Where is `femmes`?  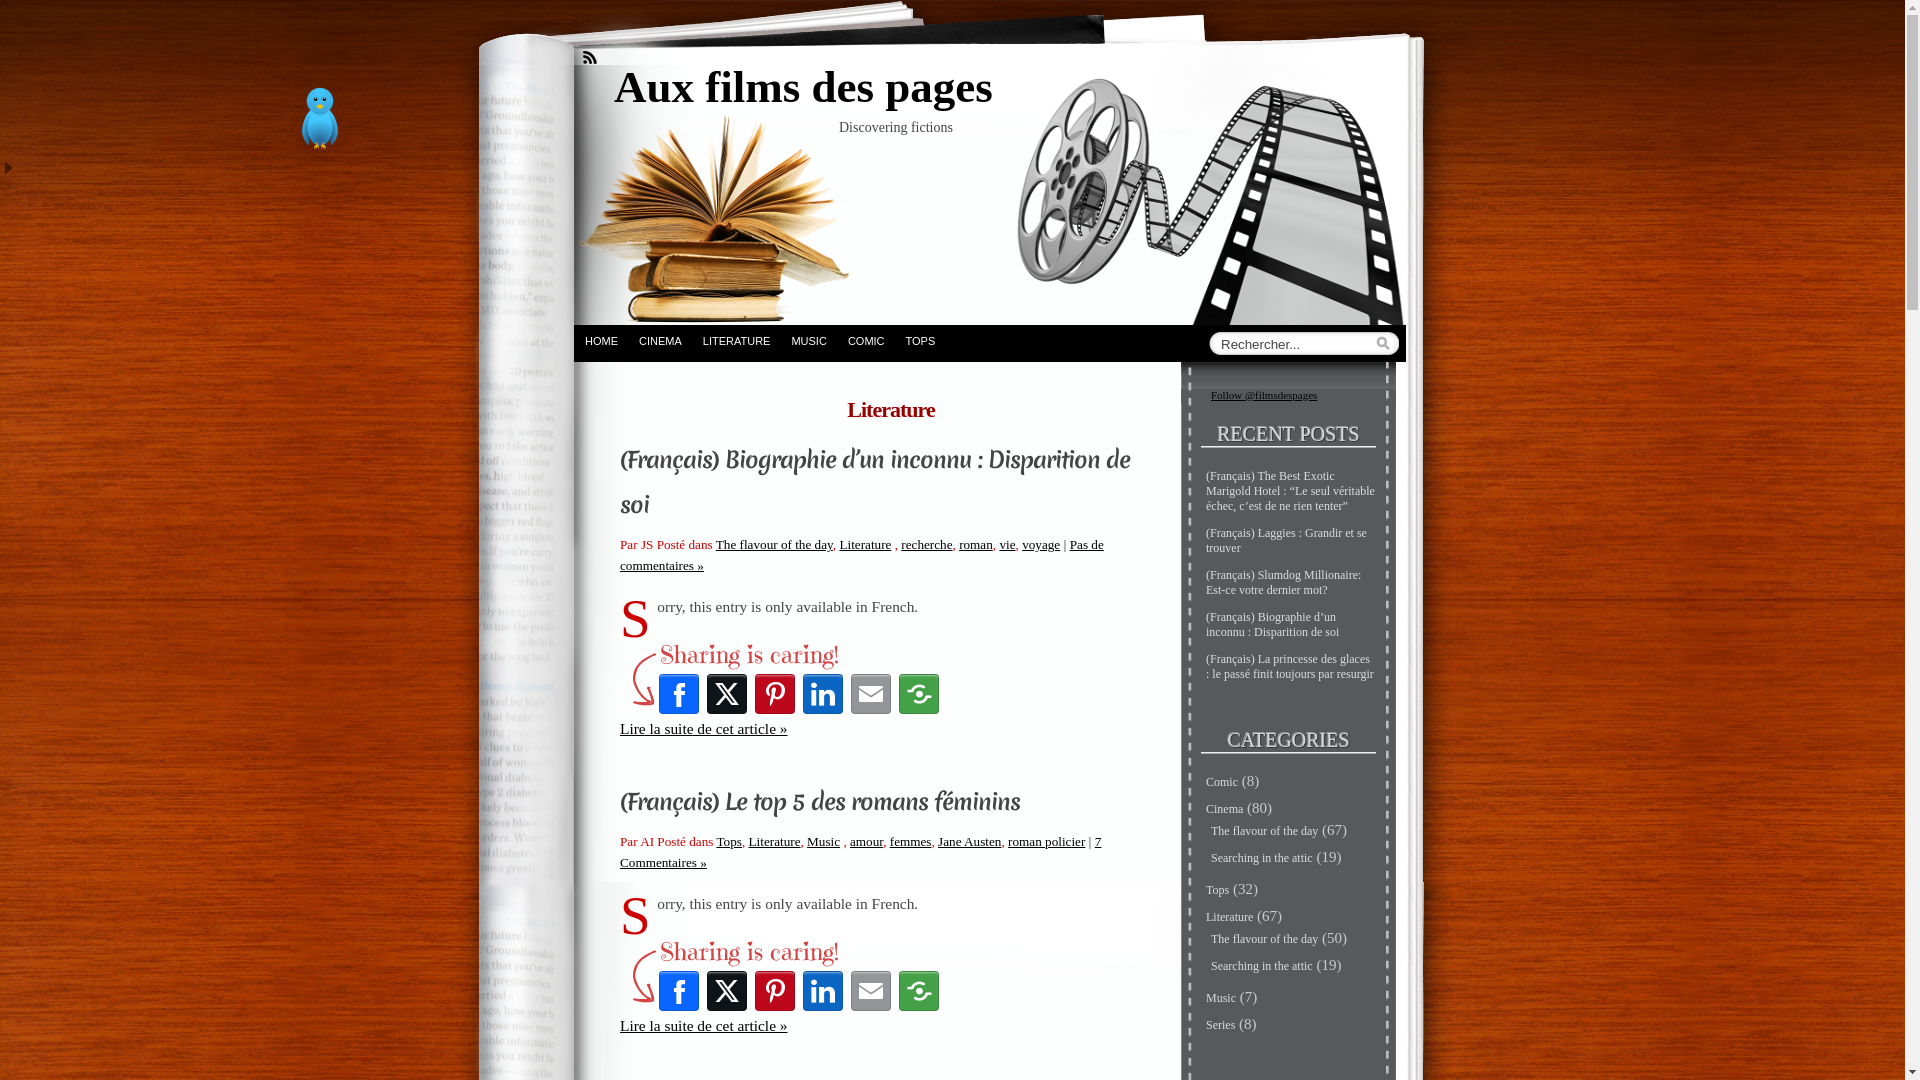
femmes is located at coordinates (911, 842).